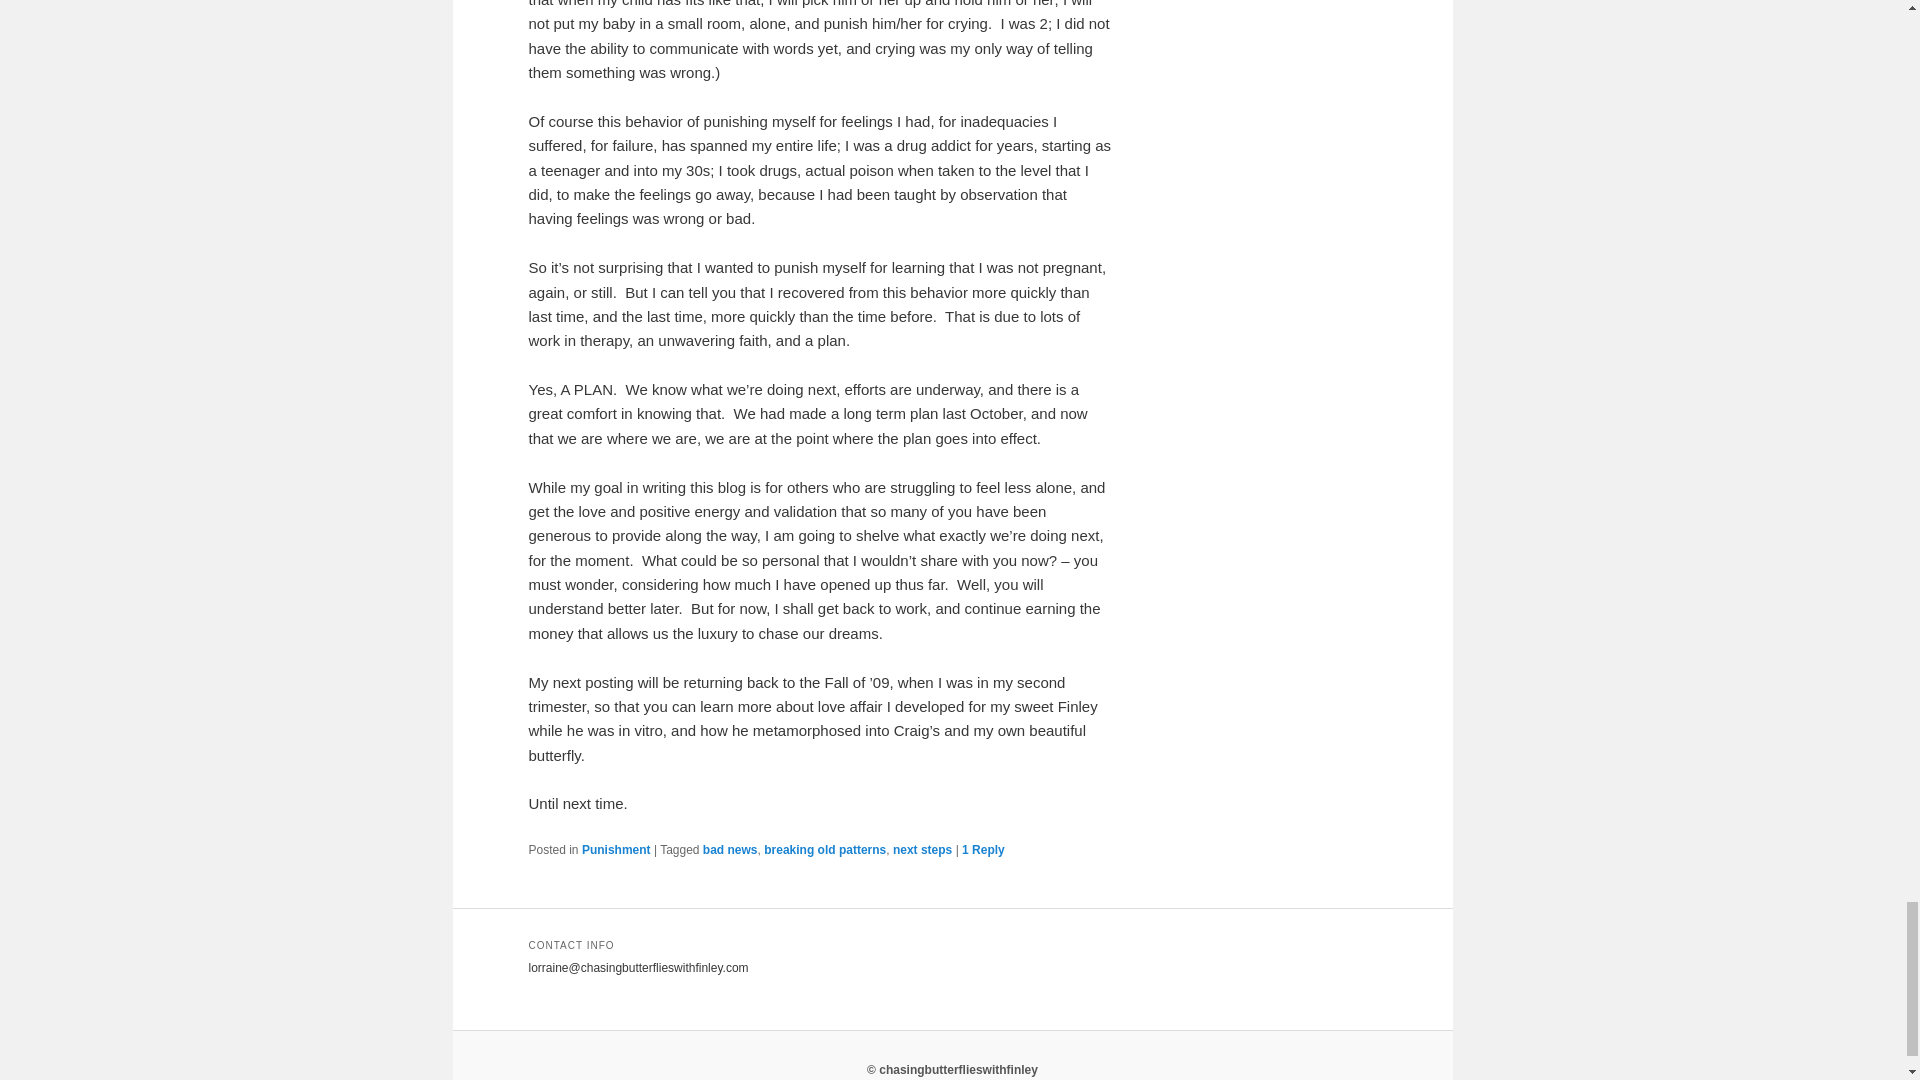  What do you see at coordinates (922, 850) in the screenshot?
I see `next steps` at bounding box center [922, 850].